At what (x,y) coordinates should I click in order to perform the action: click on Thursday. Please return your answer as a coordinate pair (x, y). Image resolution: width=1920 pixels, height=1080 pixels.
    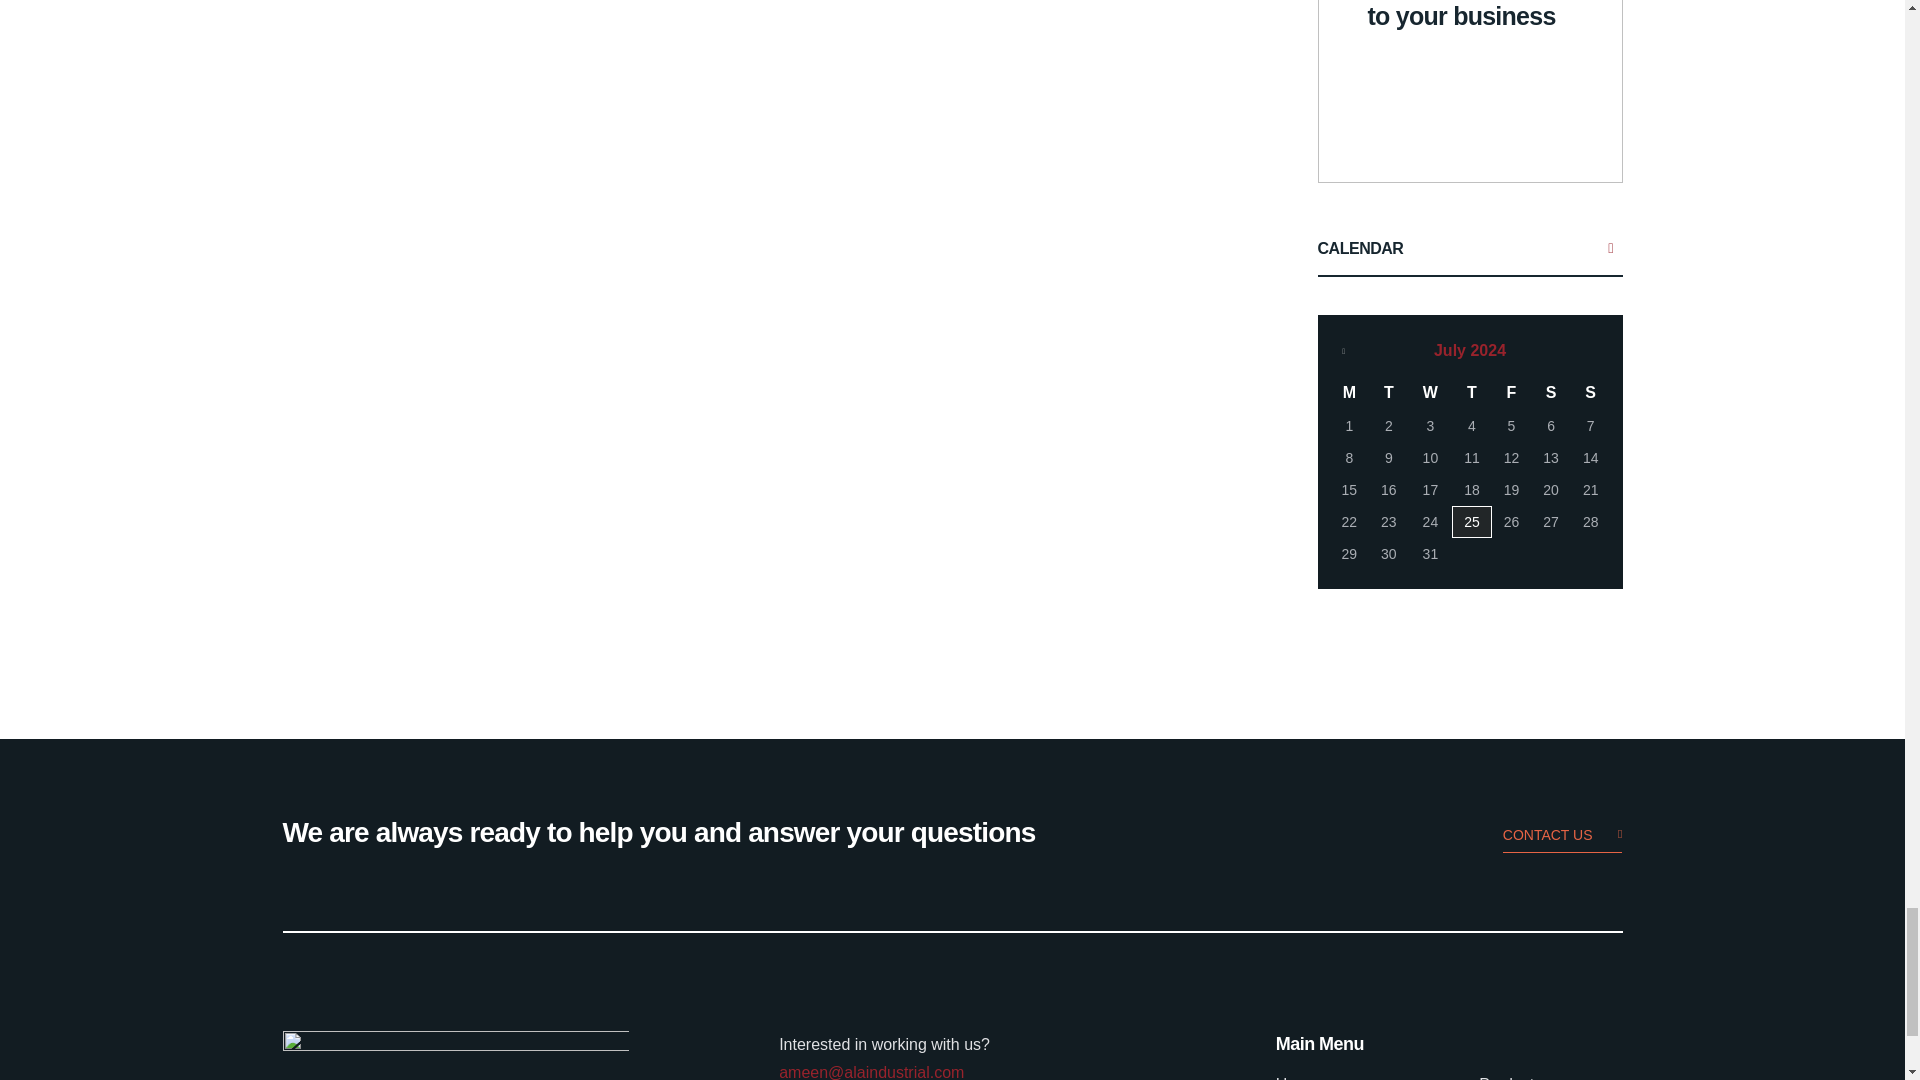
    Looking at the image, I should click on (1471, 392).